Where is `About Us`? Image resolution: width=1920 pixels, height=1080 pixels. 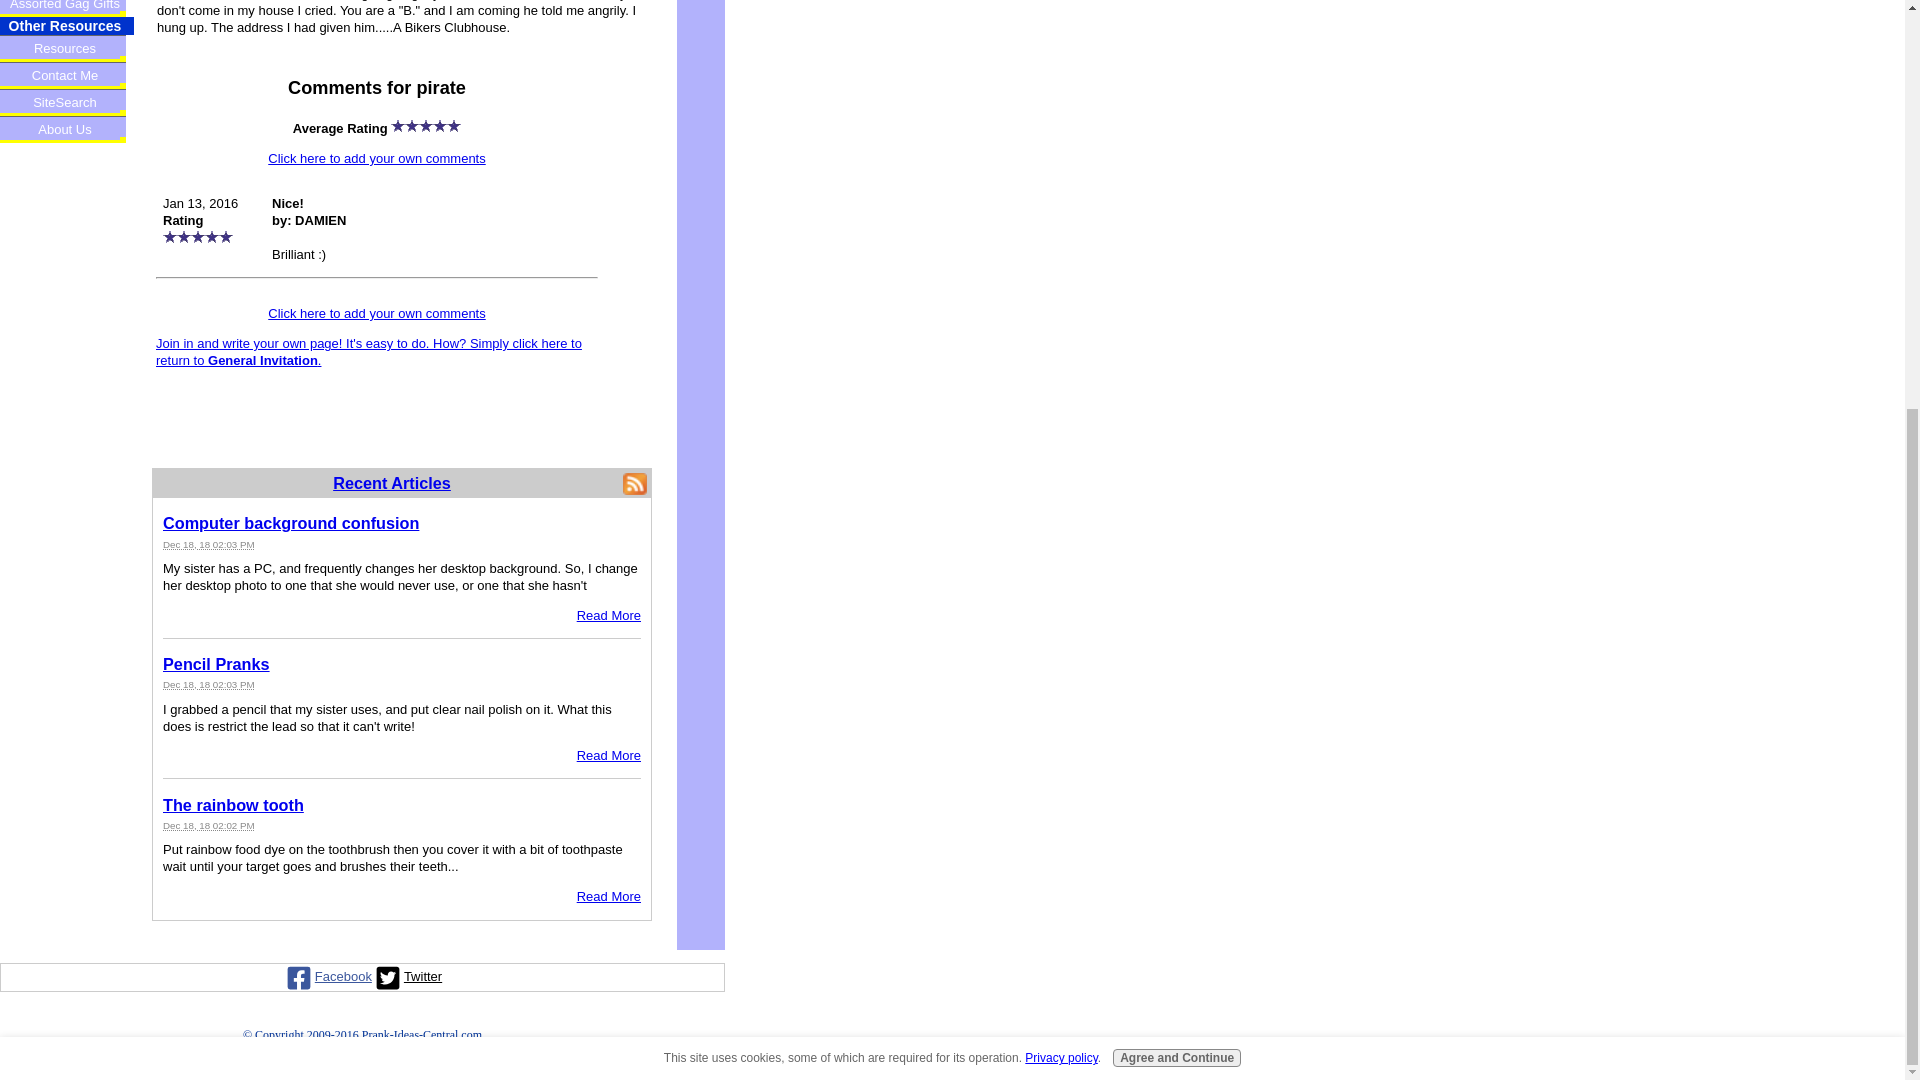 About Us is located at coordinates (67, 128).